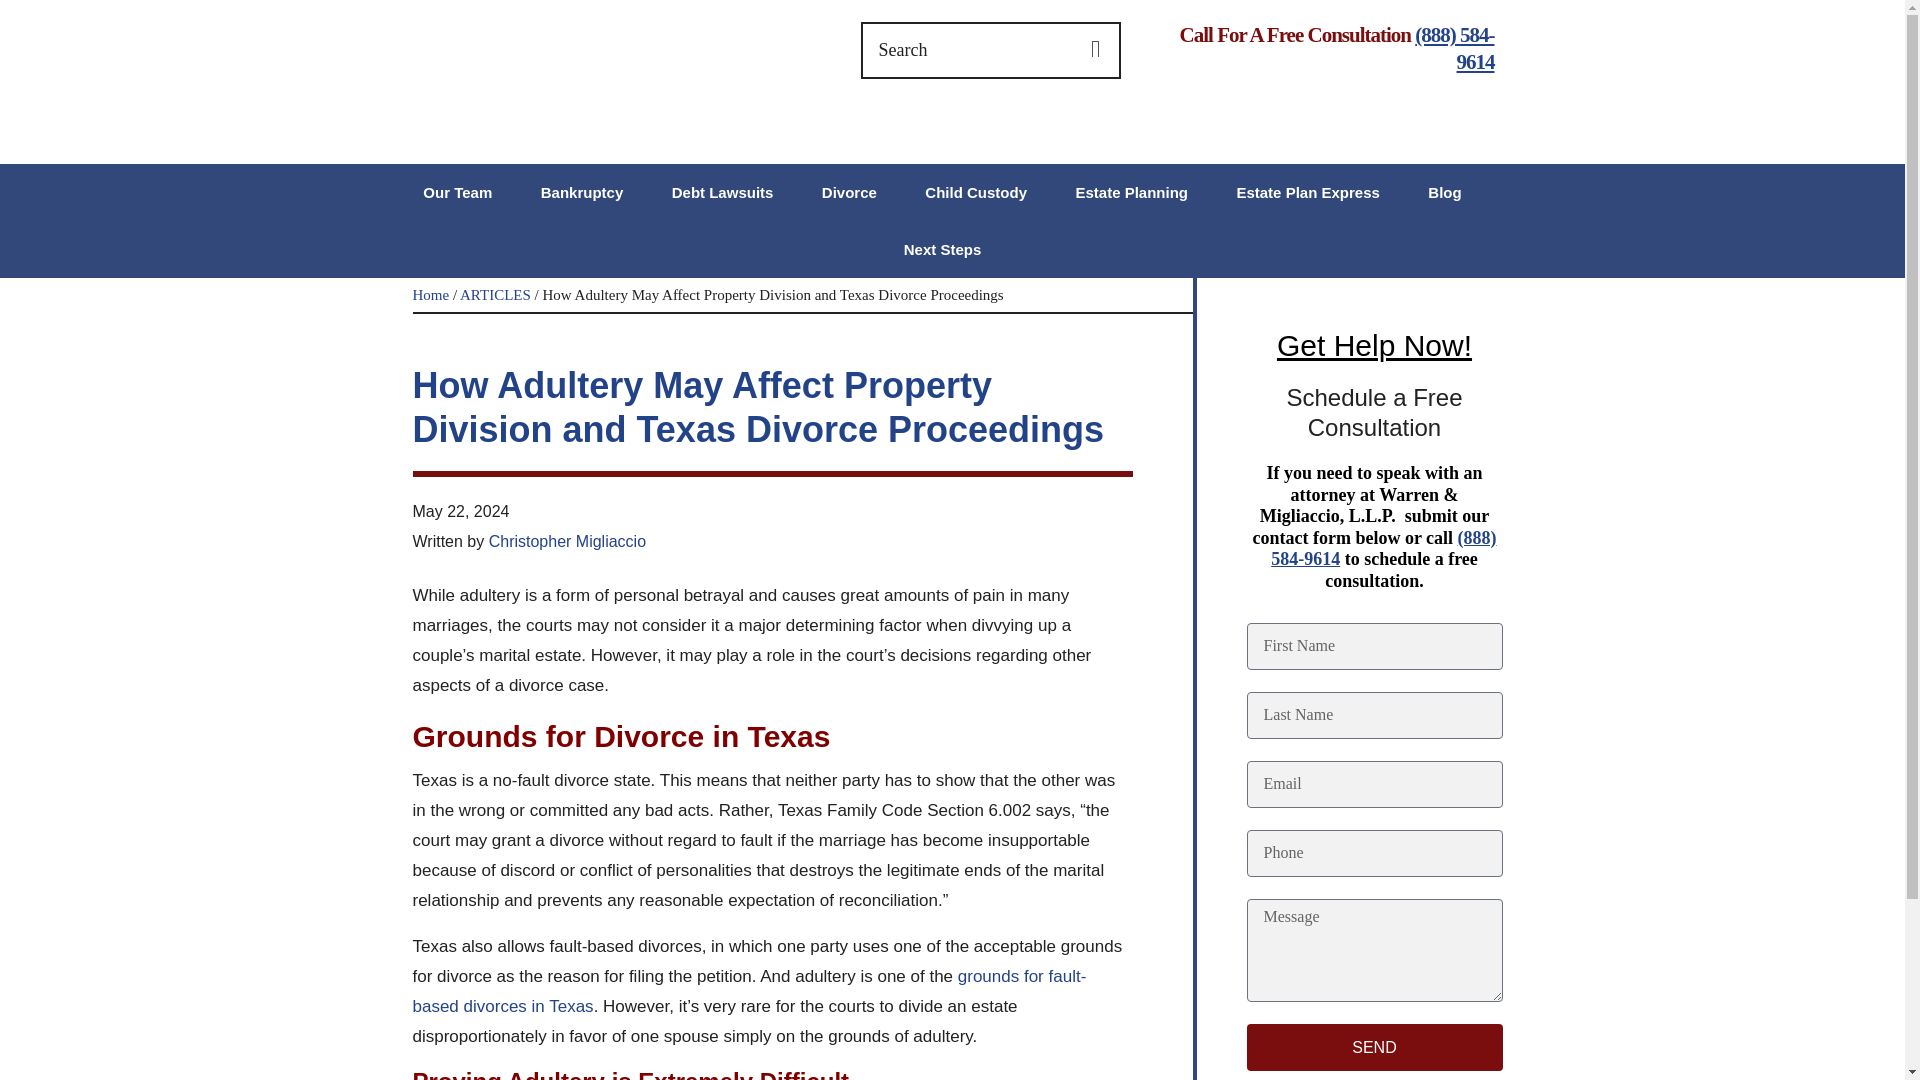  What do you see at coordinates (456, 192) in the screenshot?
I see `Our Team` at bounding box center [456, 192].